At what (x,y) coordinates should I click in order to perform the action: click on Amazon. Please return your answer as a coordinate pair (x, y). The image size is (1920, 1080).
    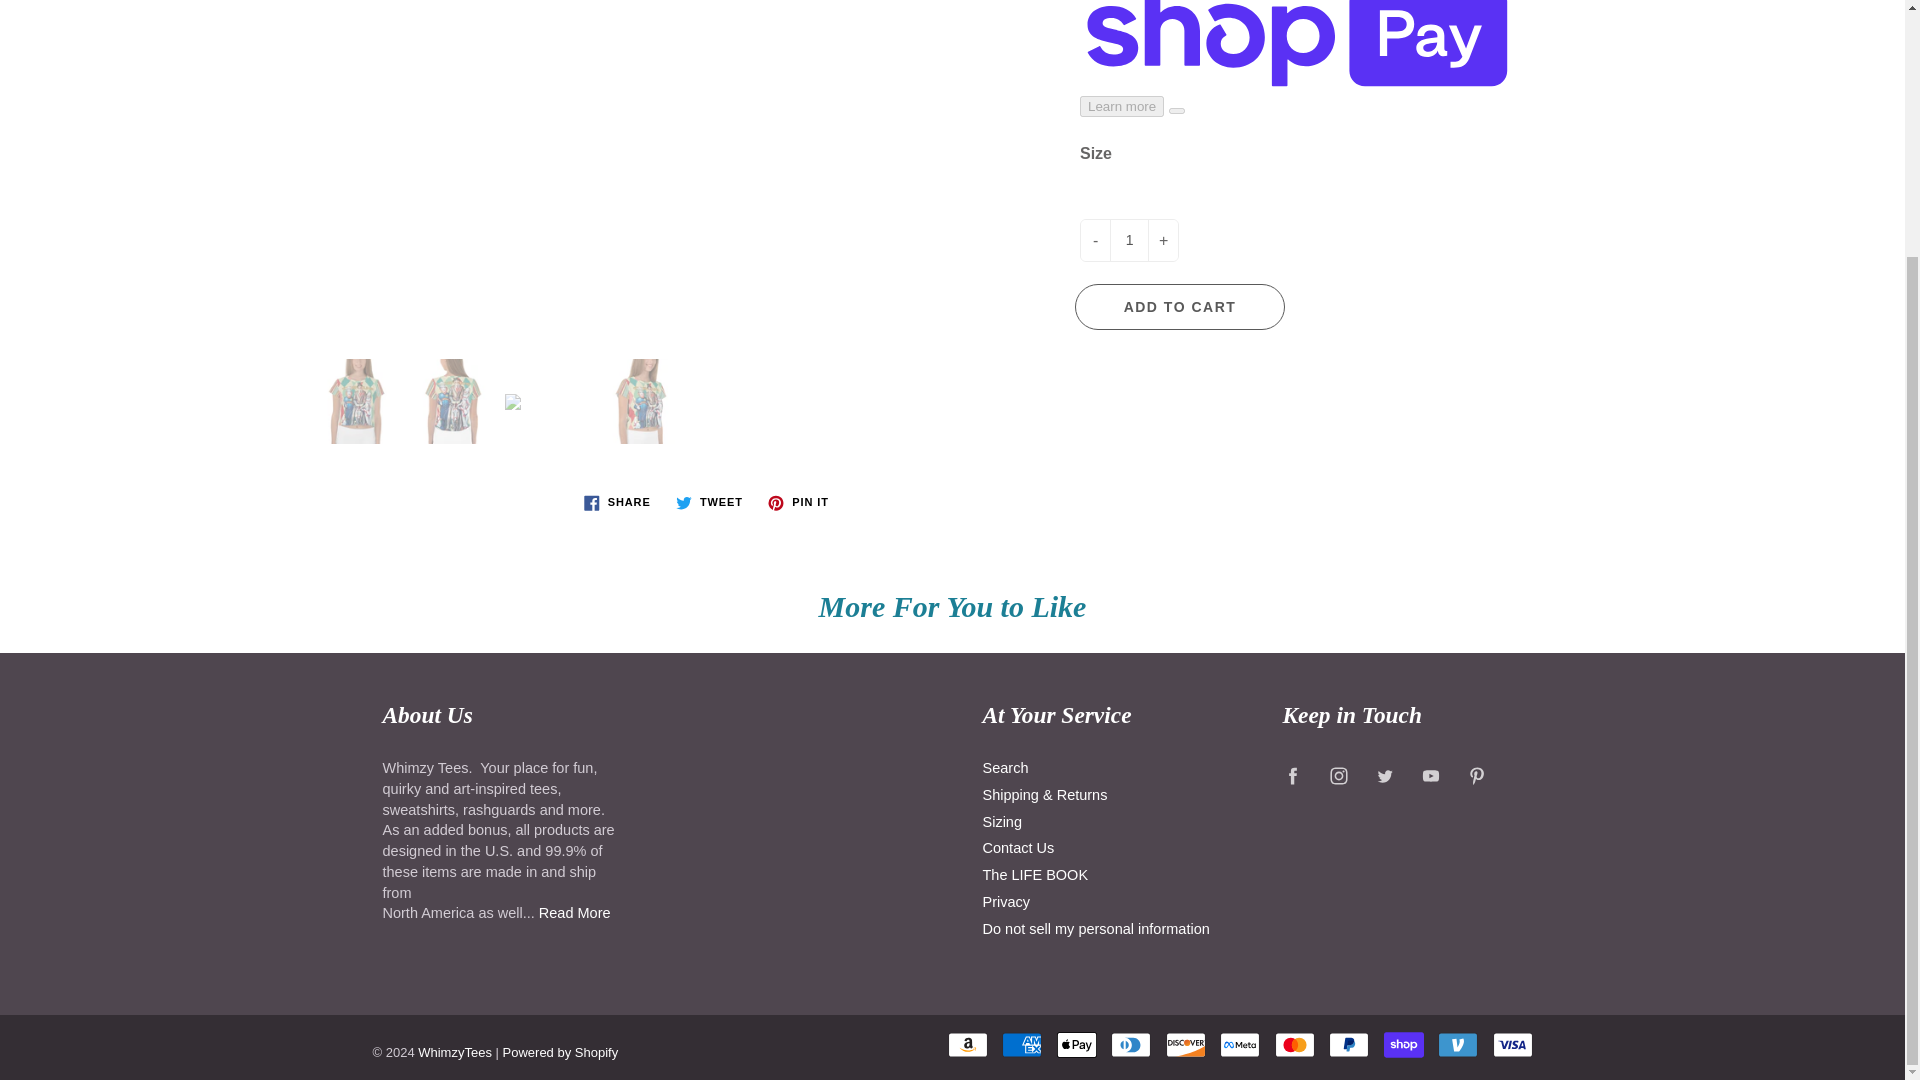
    Looking at the image, I should click on (968, 1044).